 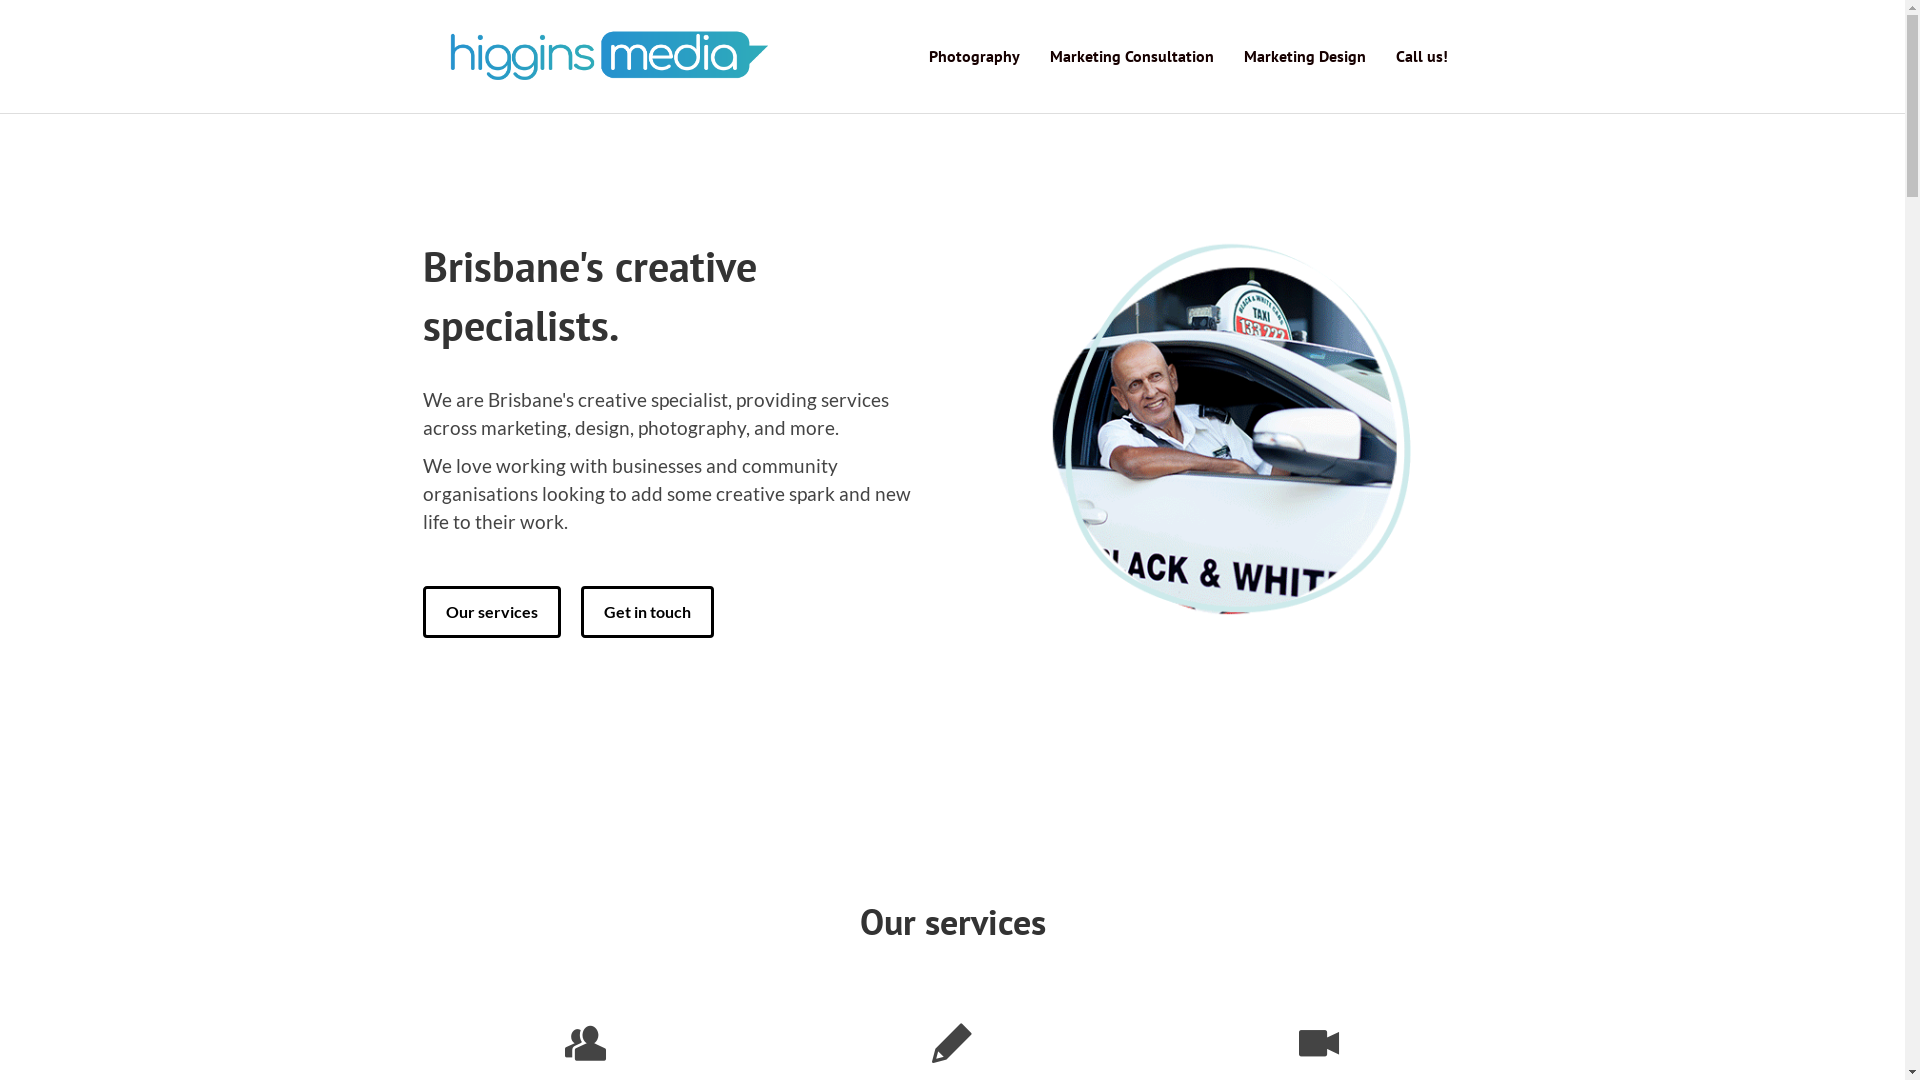 I want to click on Marketing Consultation, so click(x=1131, y=56).